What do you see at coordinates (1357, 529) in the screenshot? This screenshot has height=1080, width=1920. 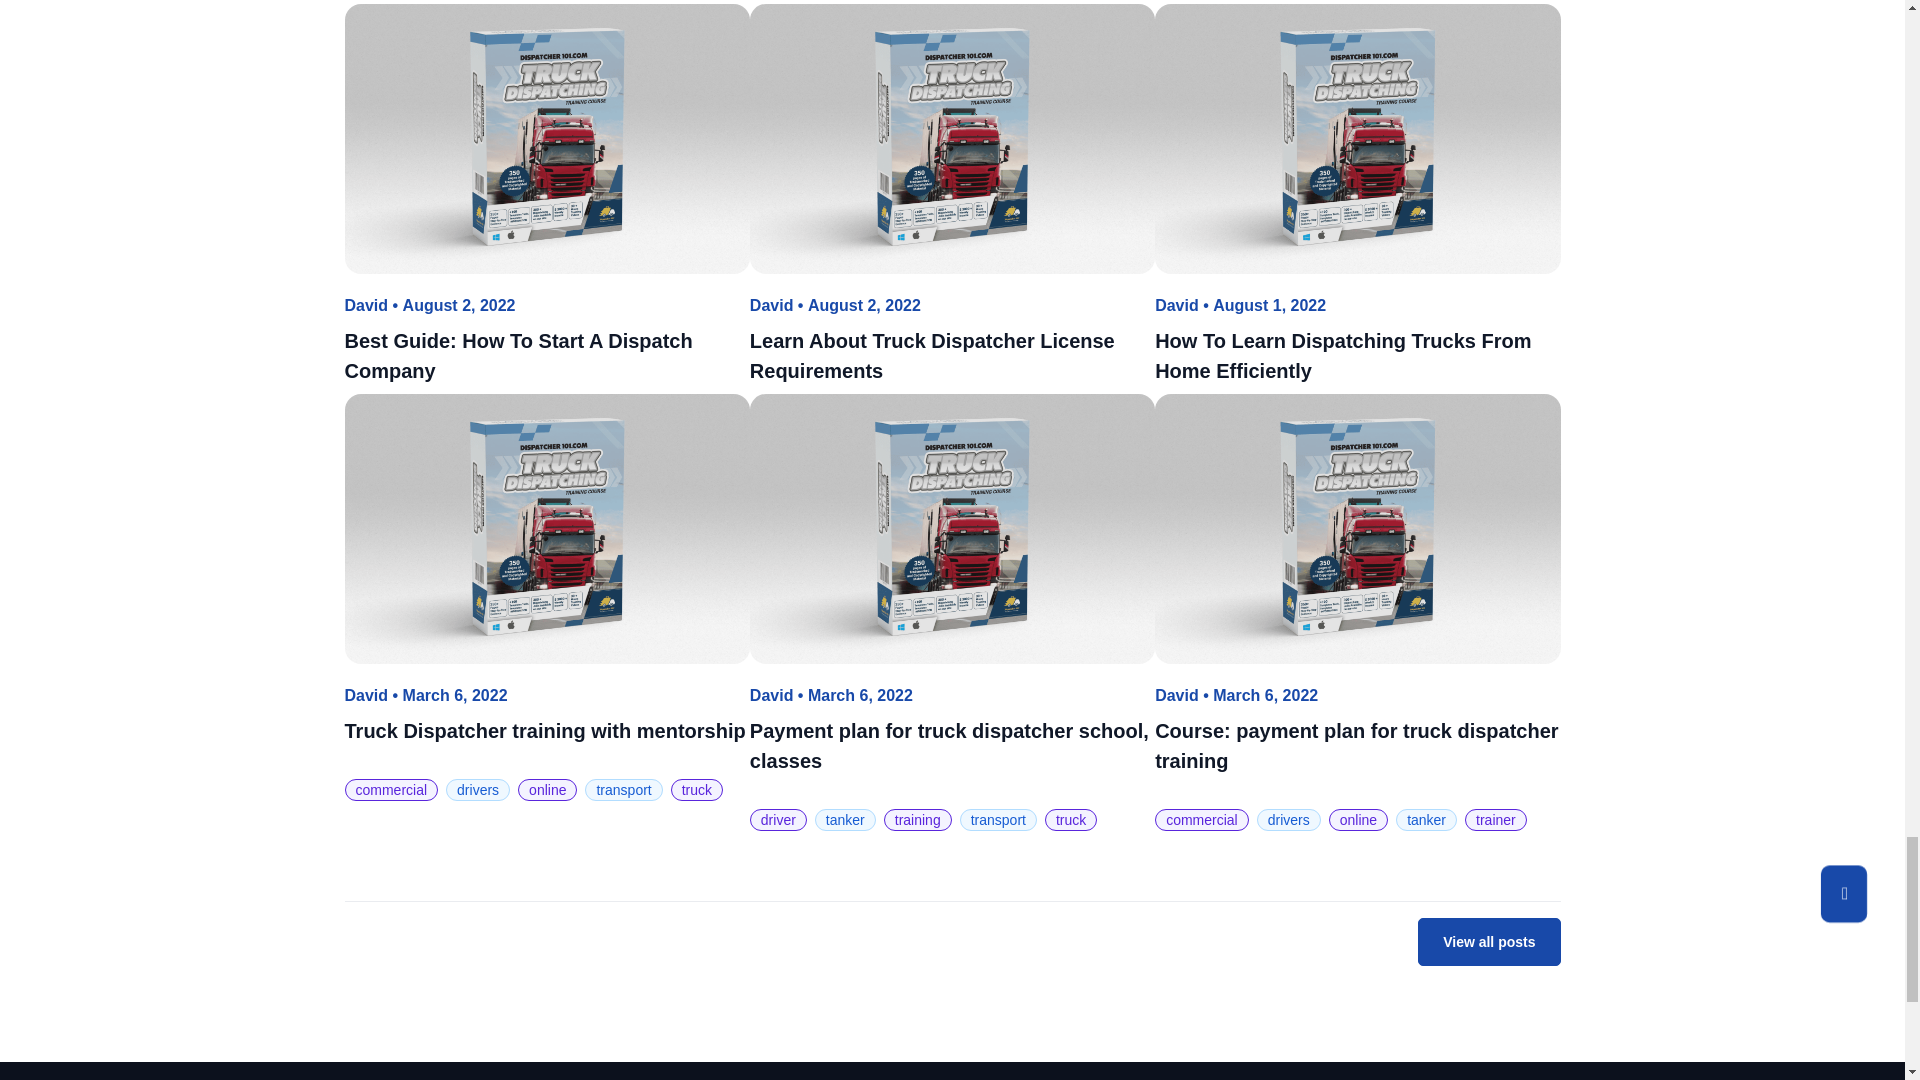 I see `5852abbff89b8f98a02ec2f200054d73` at bounding box center [1357, 529].